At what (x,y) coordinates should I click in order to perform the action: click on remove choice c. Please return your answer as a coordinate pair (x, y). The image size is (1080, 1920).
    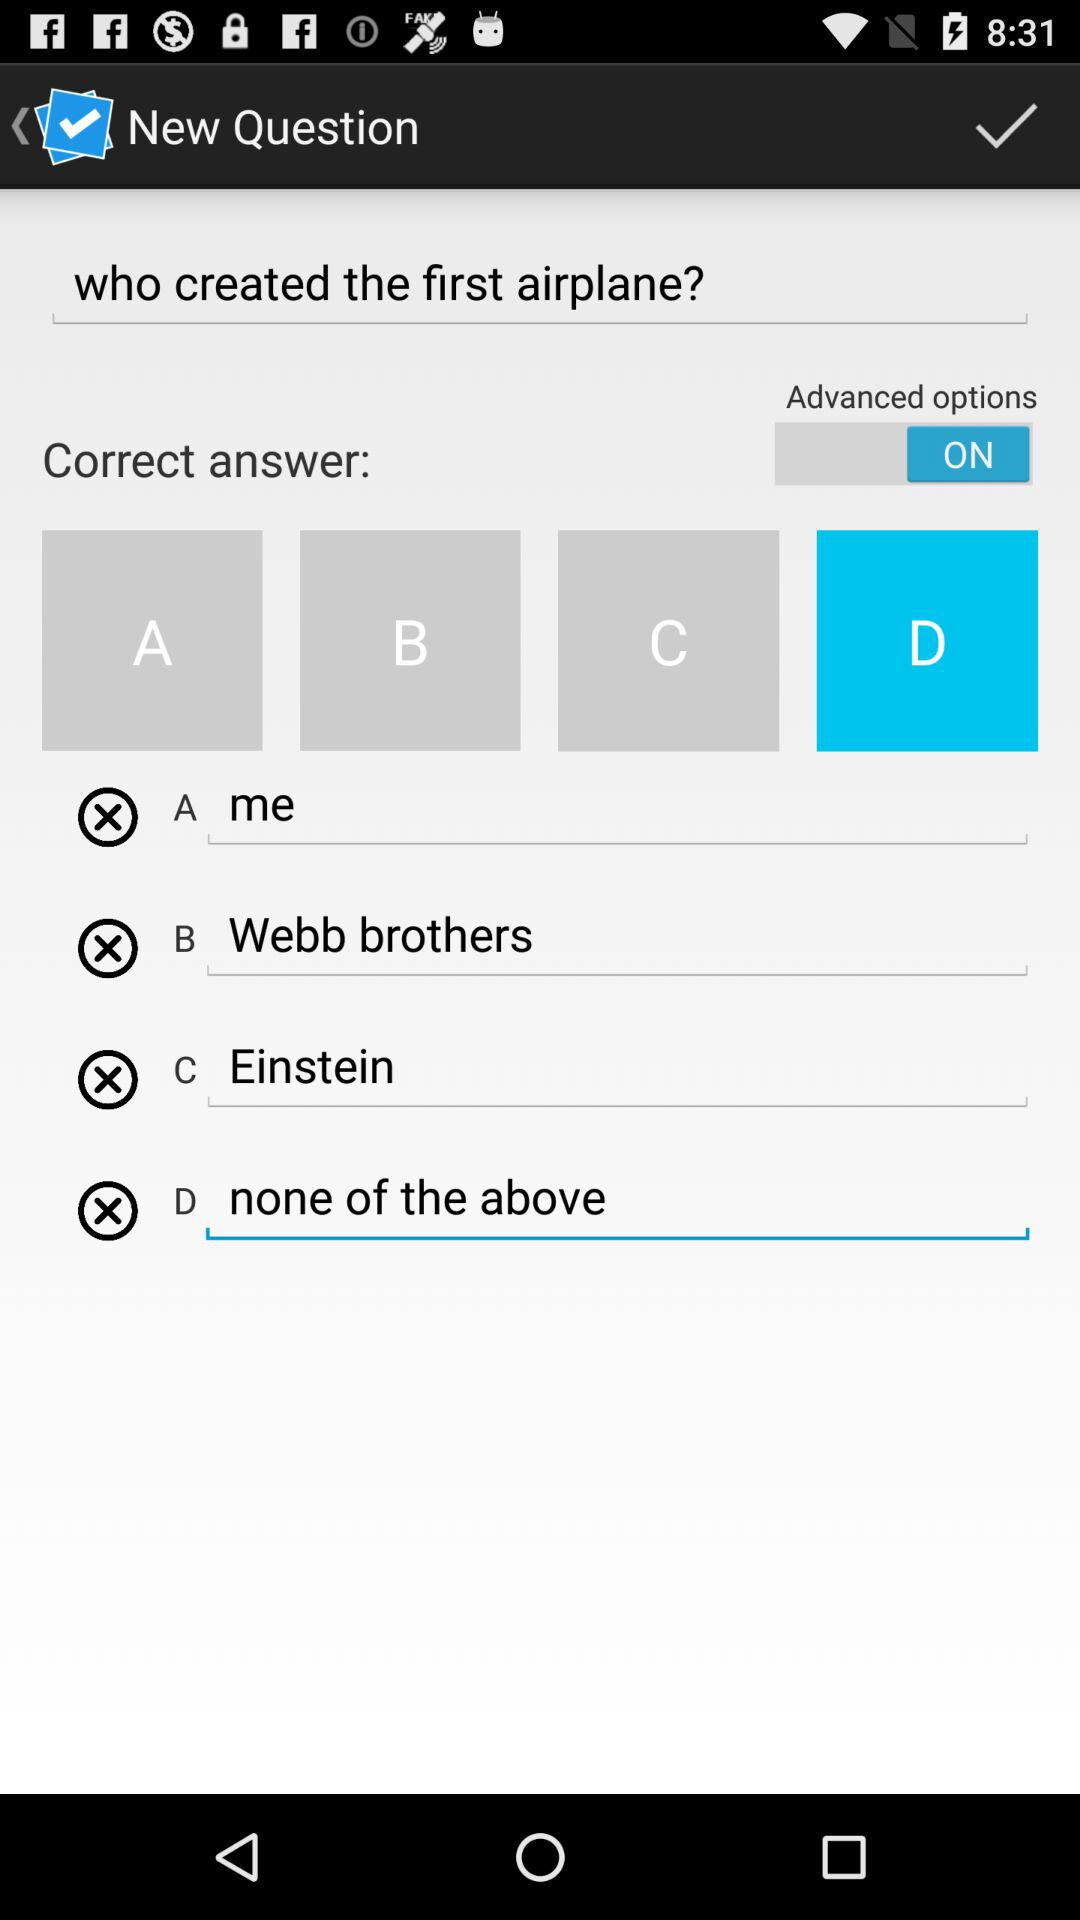
    Looking at the image, I should click on (108, 1079).